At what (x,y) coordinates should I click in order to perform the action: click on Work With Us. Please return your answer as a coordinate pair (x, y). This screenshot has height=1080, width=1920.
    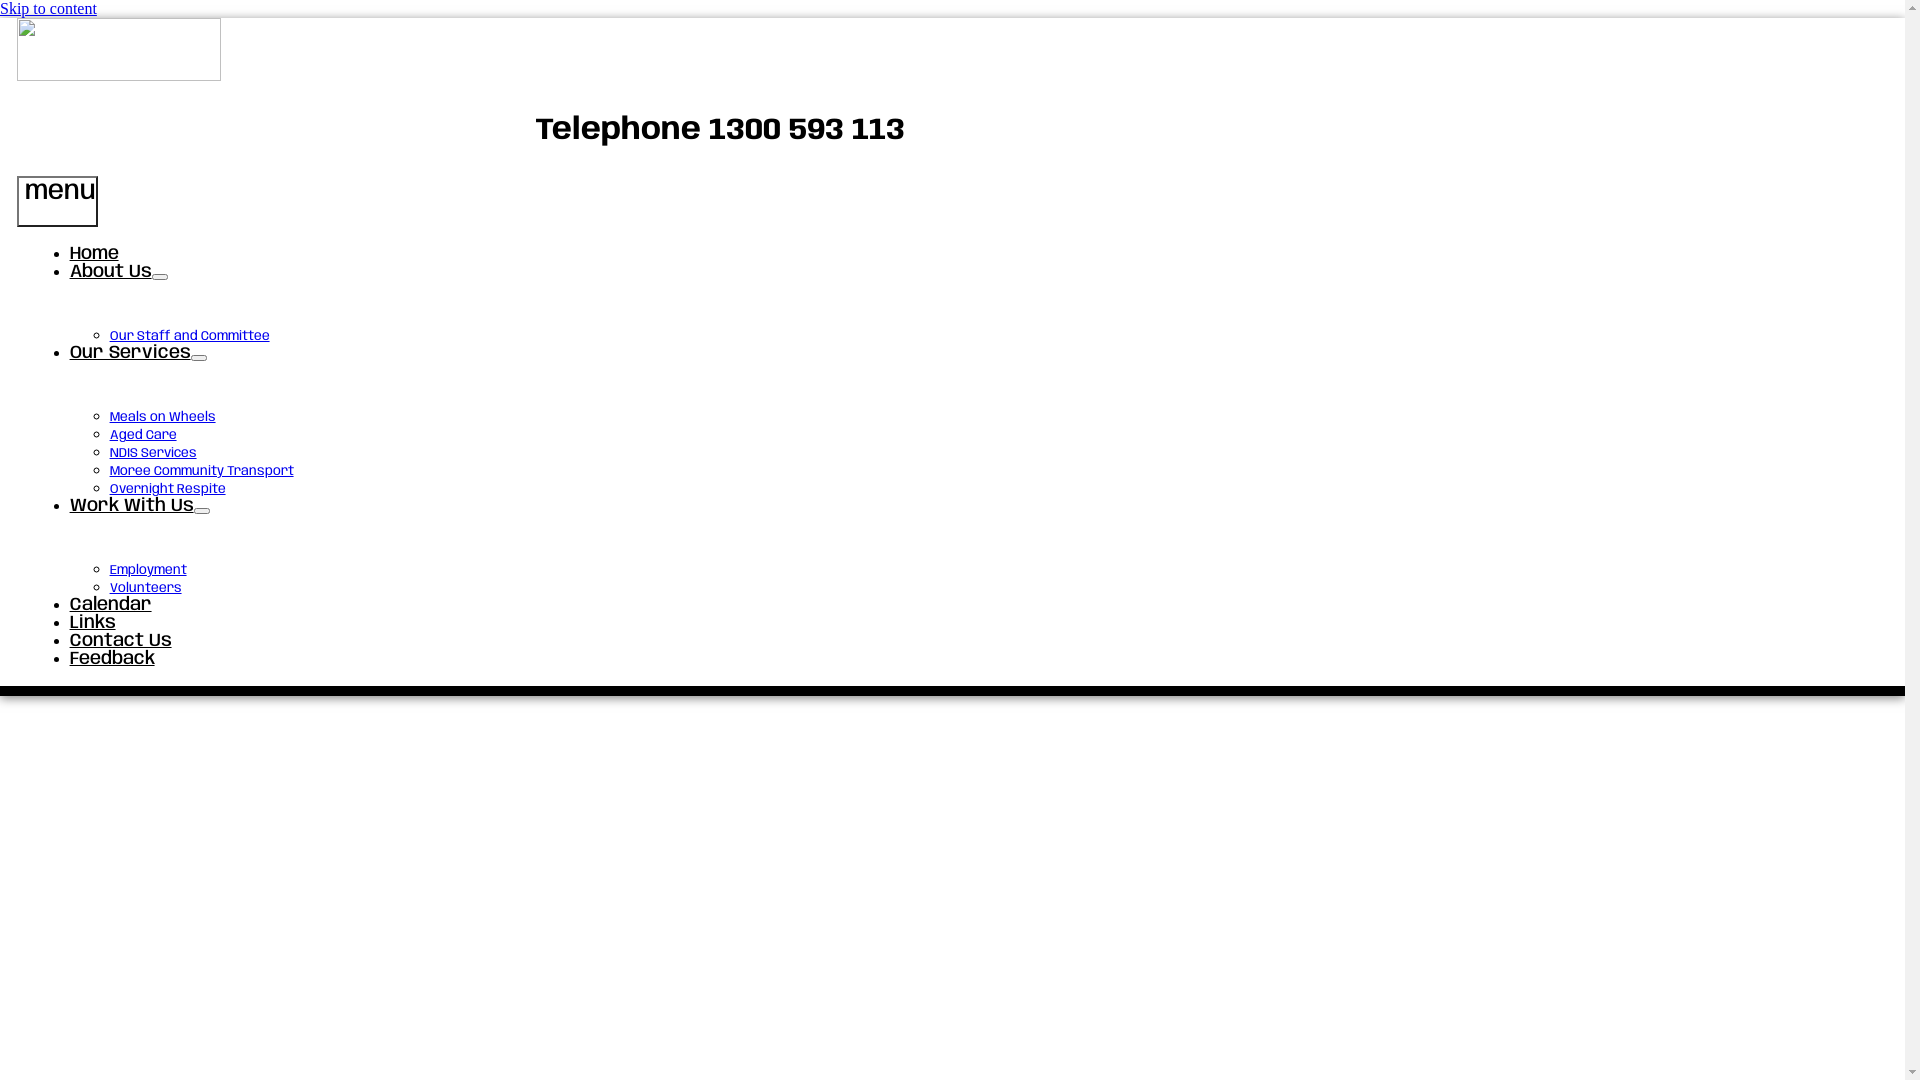
    Looking at the image, I should click on (132, 506).